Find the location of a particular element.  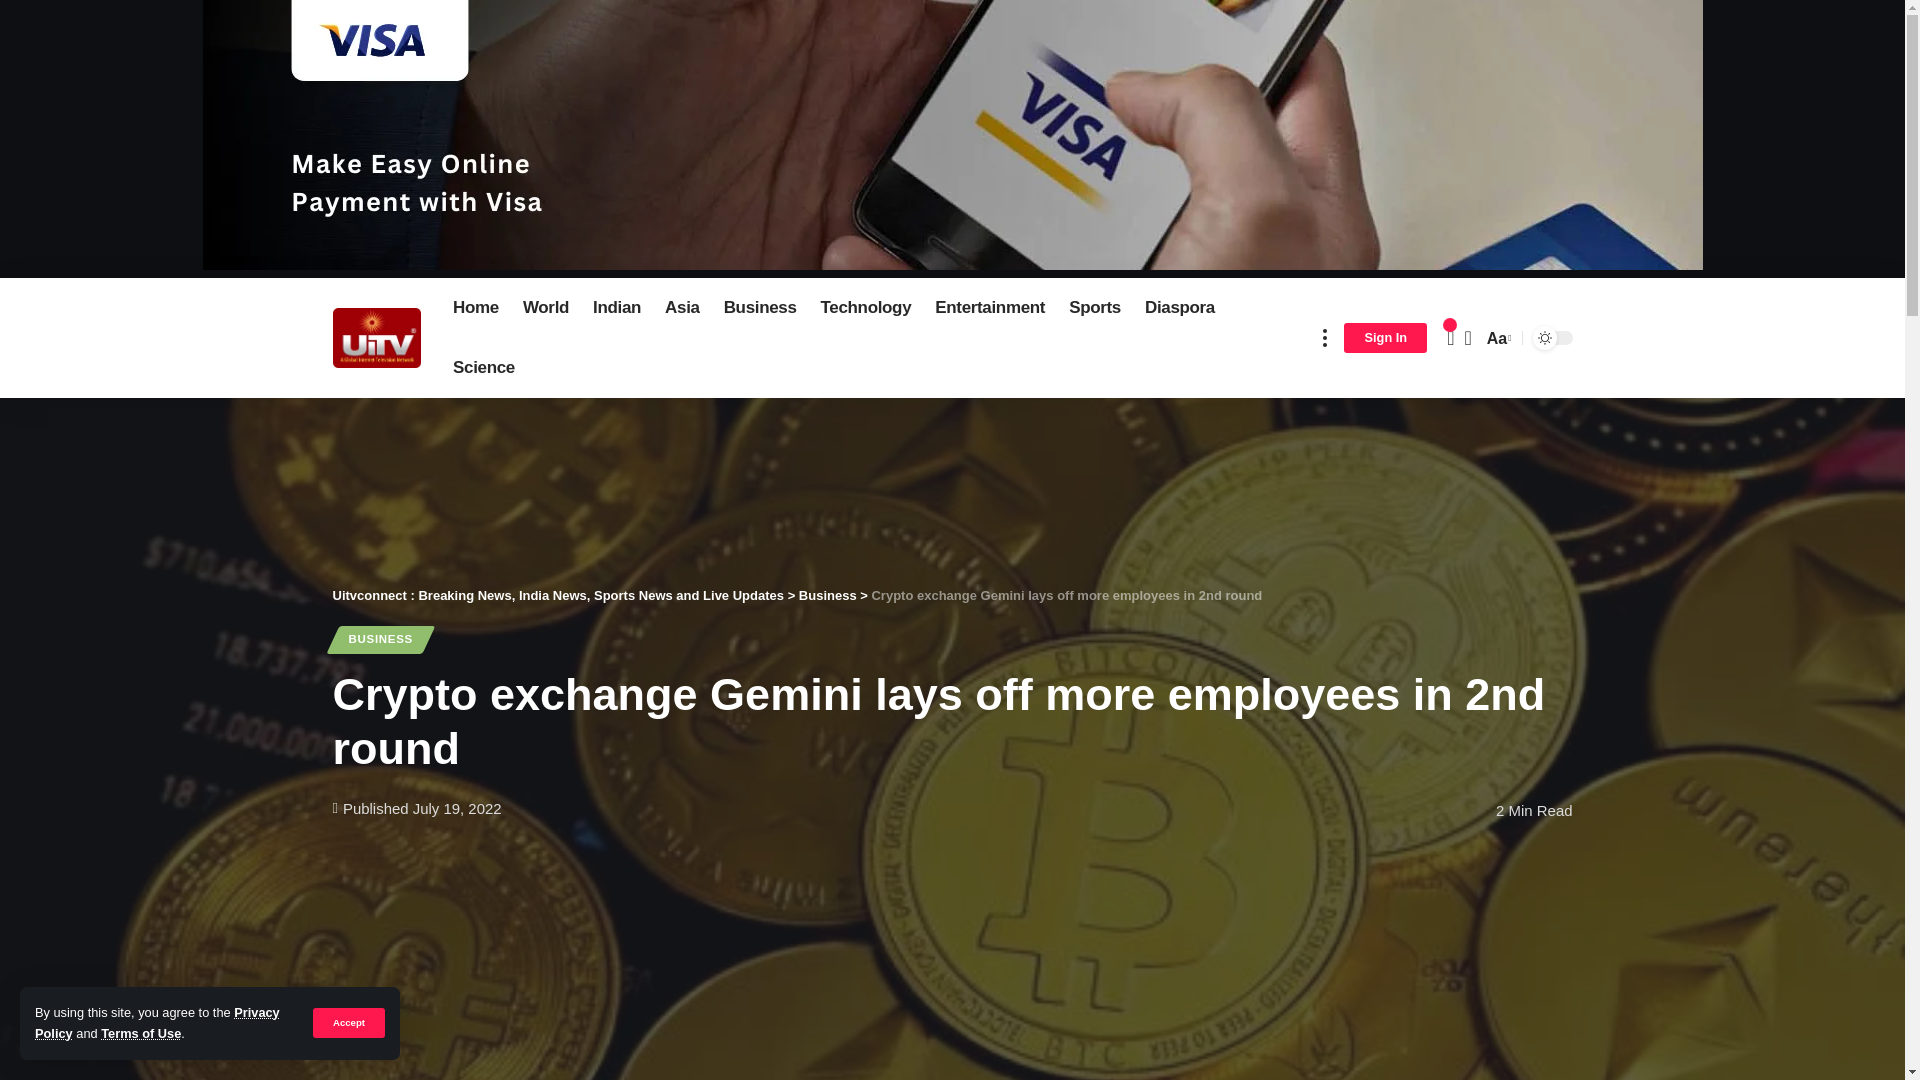

Entertainment is located at coordinates (990, 308).